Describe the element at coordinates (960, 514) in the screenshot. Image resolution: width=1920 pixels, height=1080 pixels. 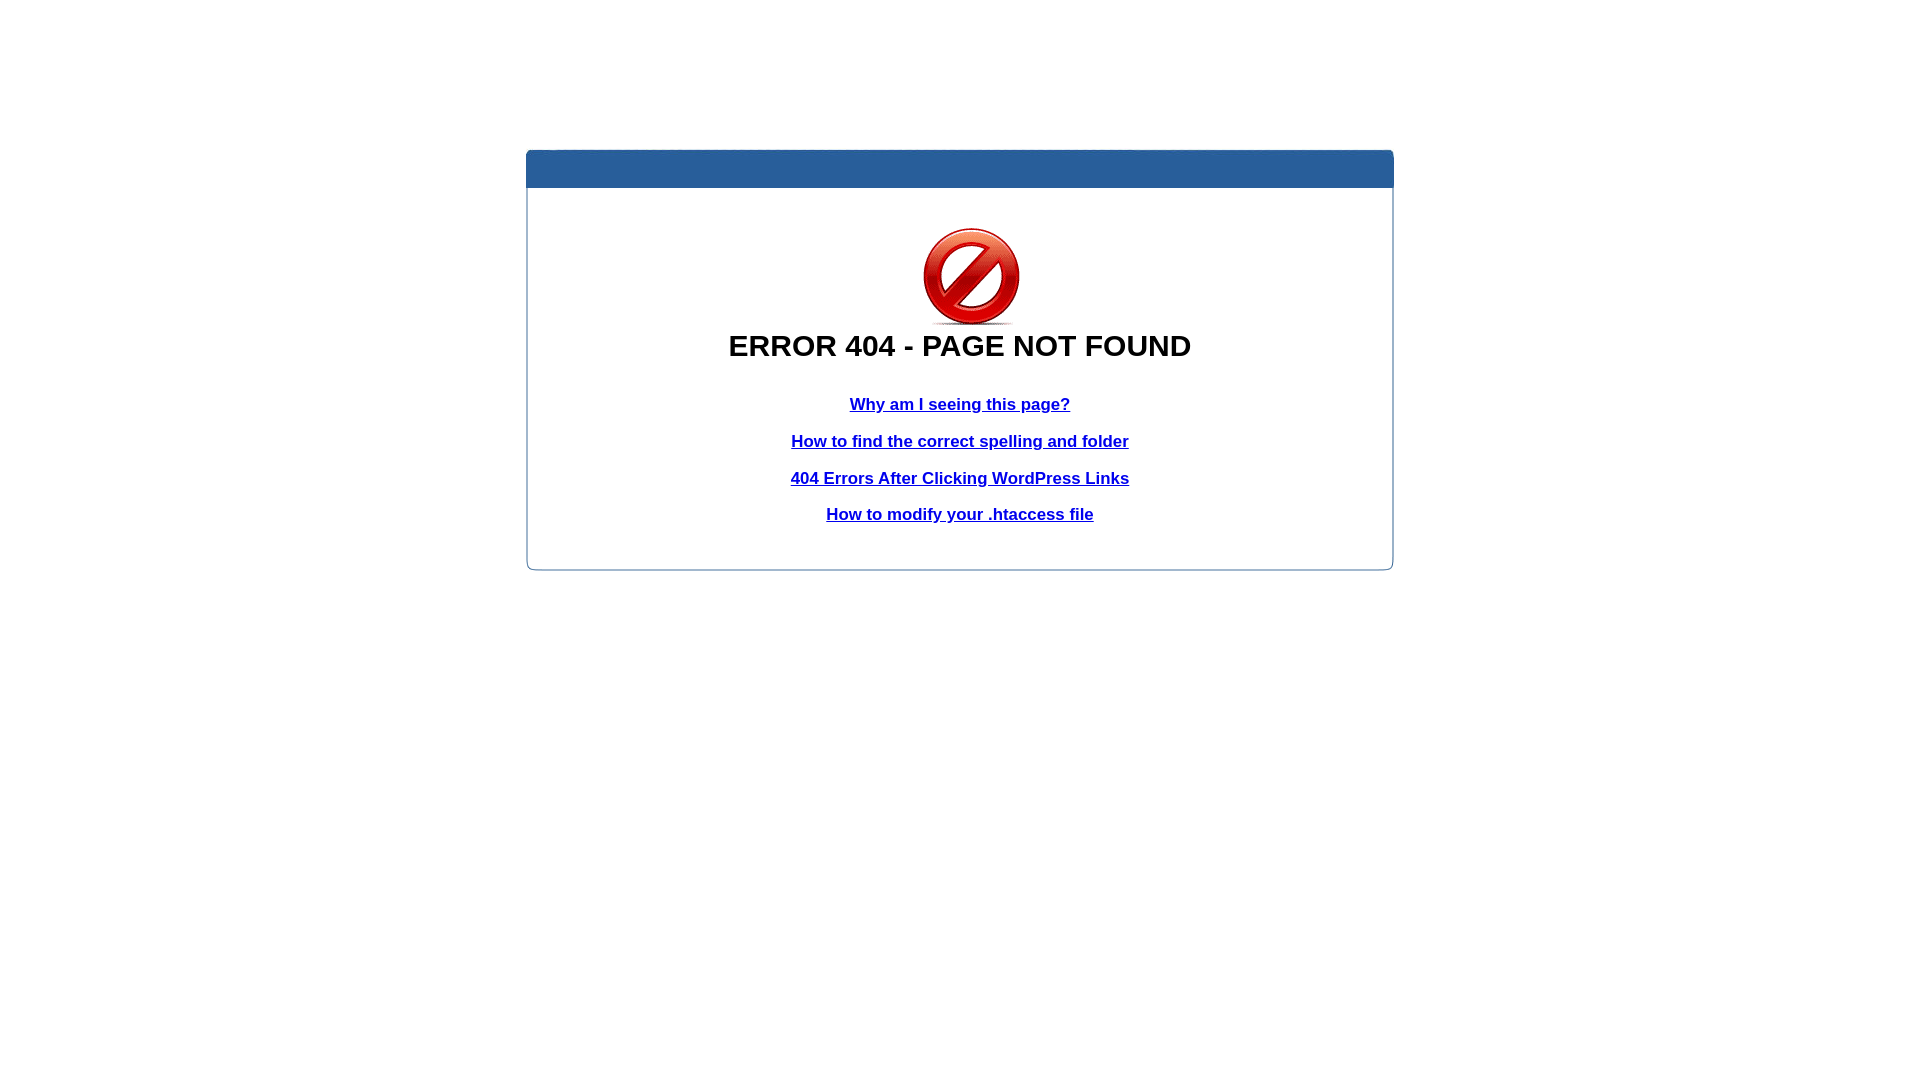
I see `How to modify your .htaccess file` at that location.